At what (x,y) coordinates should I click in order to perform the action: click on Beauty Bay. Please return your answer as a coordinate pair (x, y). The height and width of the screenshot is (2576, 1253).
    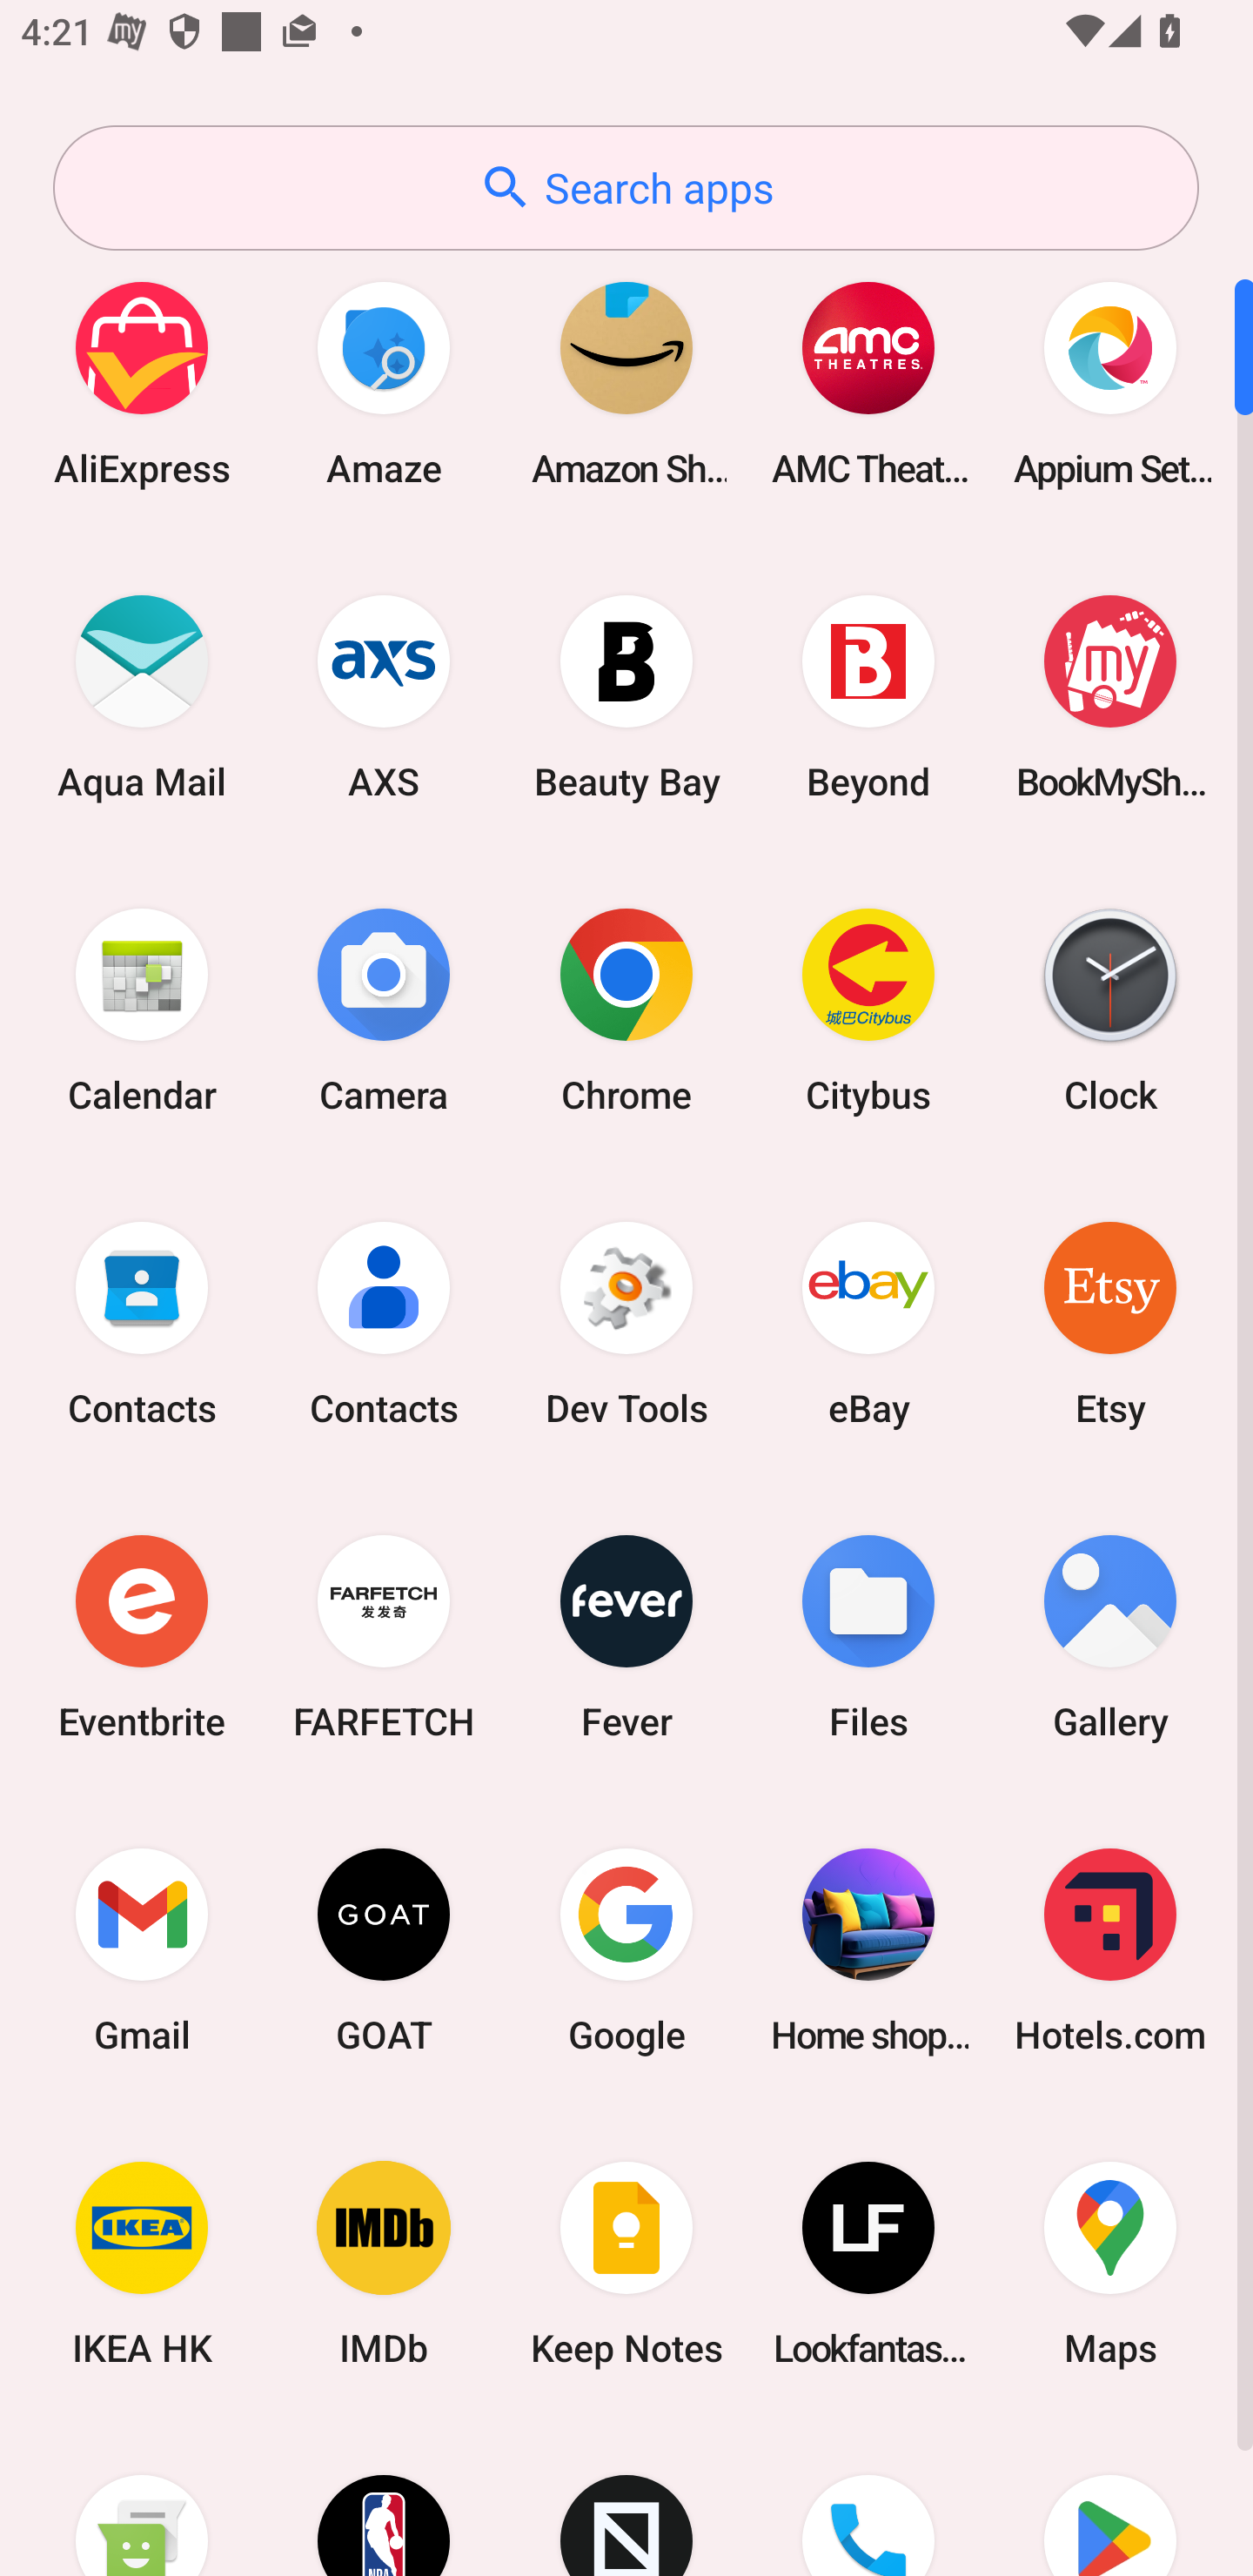
    Looking at the image, I should click on (626, 696).